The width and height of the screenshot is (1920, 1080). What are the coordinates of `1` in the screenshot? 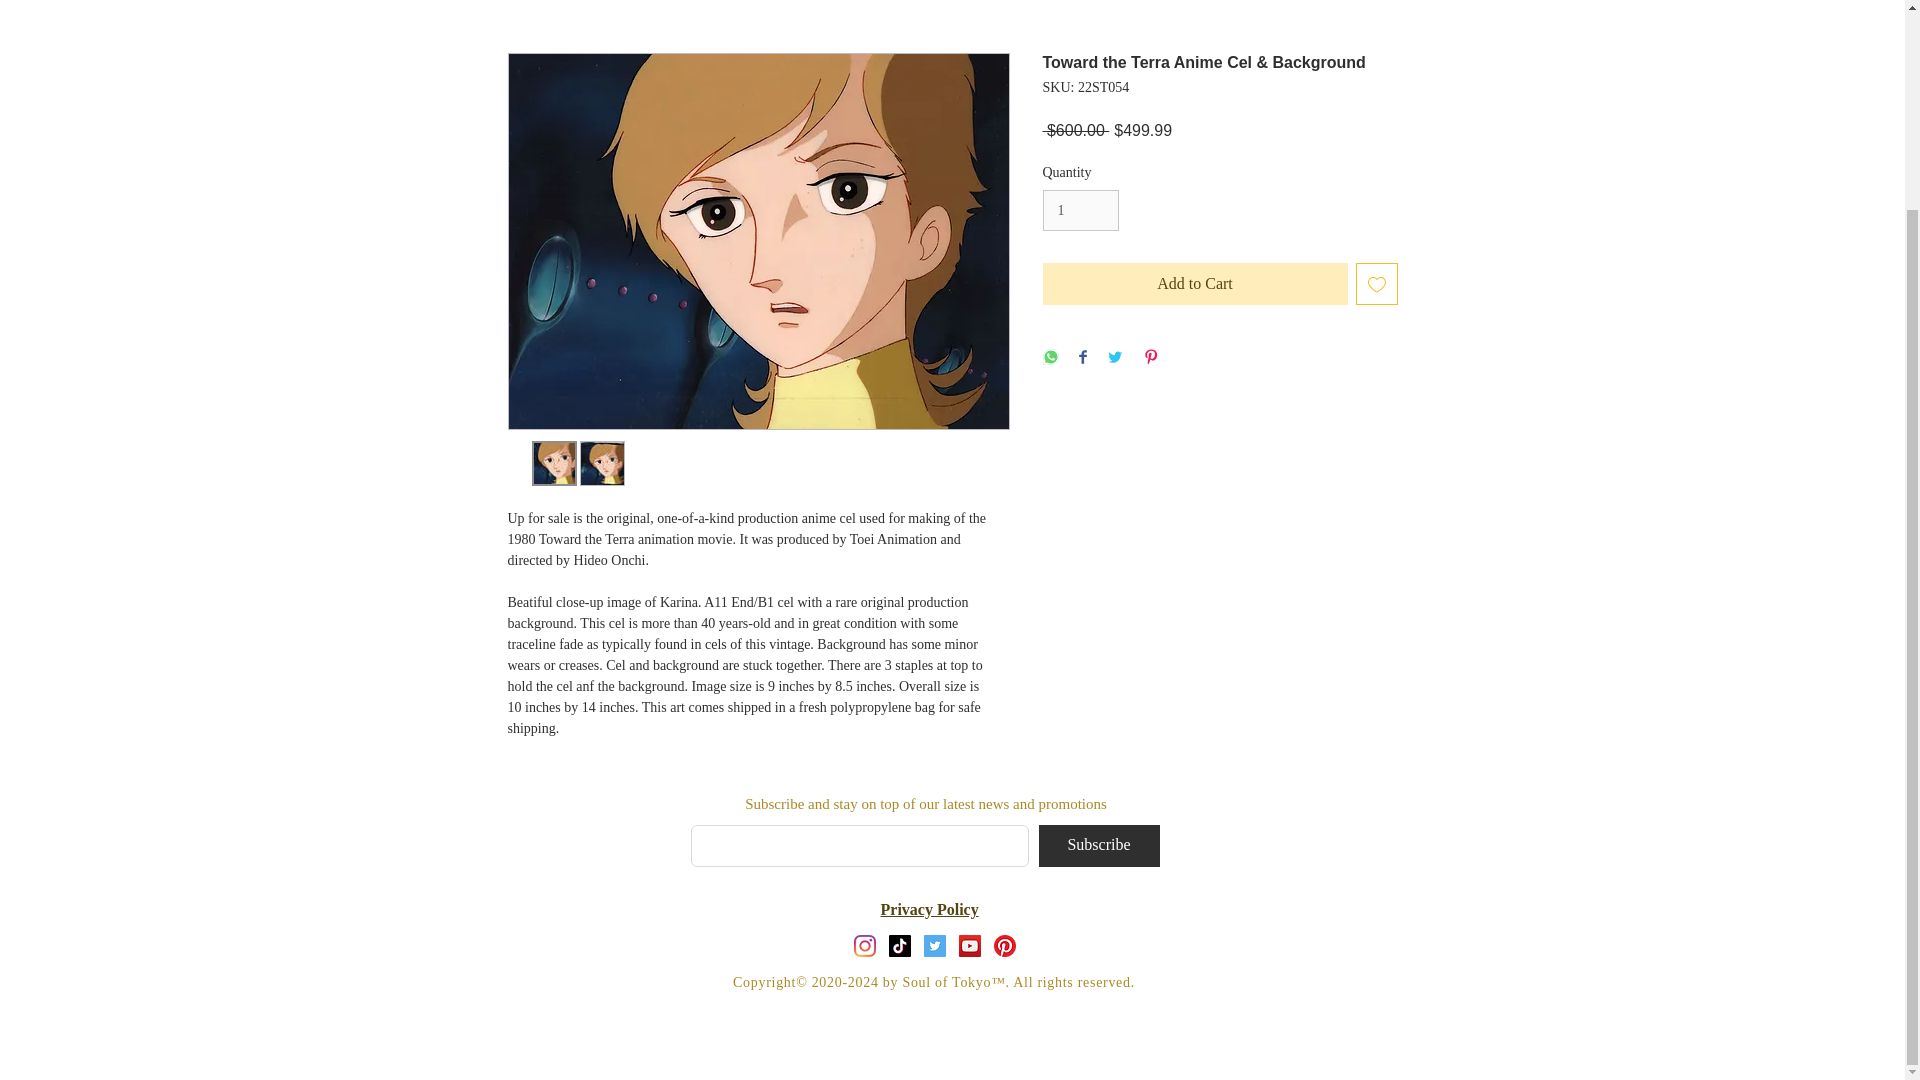 It's located at (1080, 210).